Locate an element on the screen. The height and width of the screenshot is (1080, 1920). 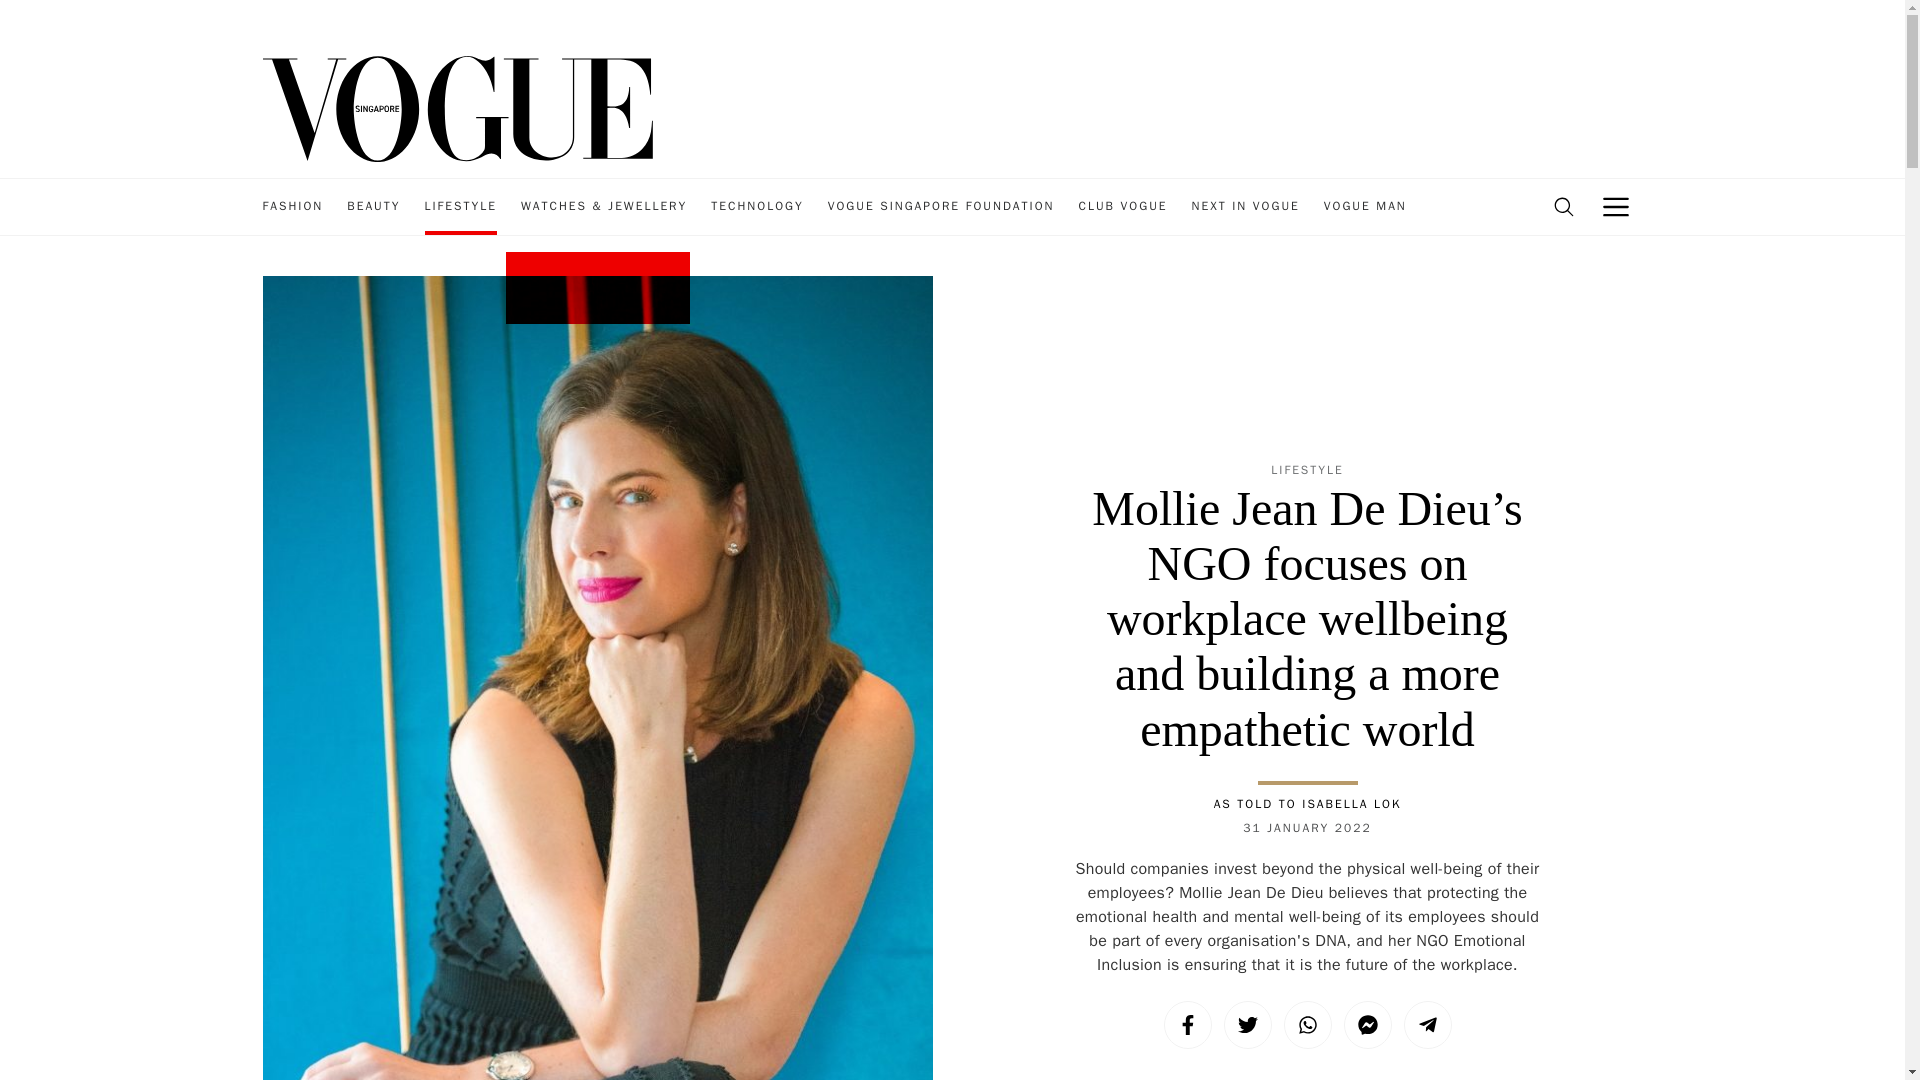
Facebook is located at coordinates (1187, 1024).